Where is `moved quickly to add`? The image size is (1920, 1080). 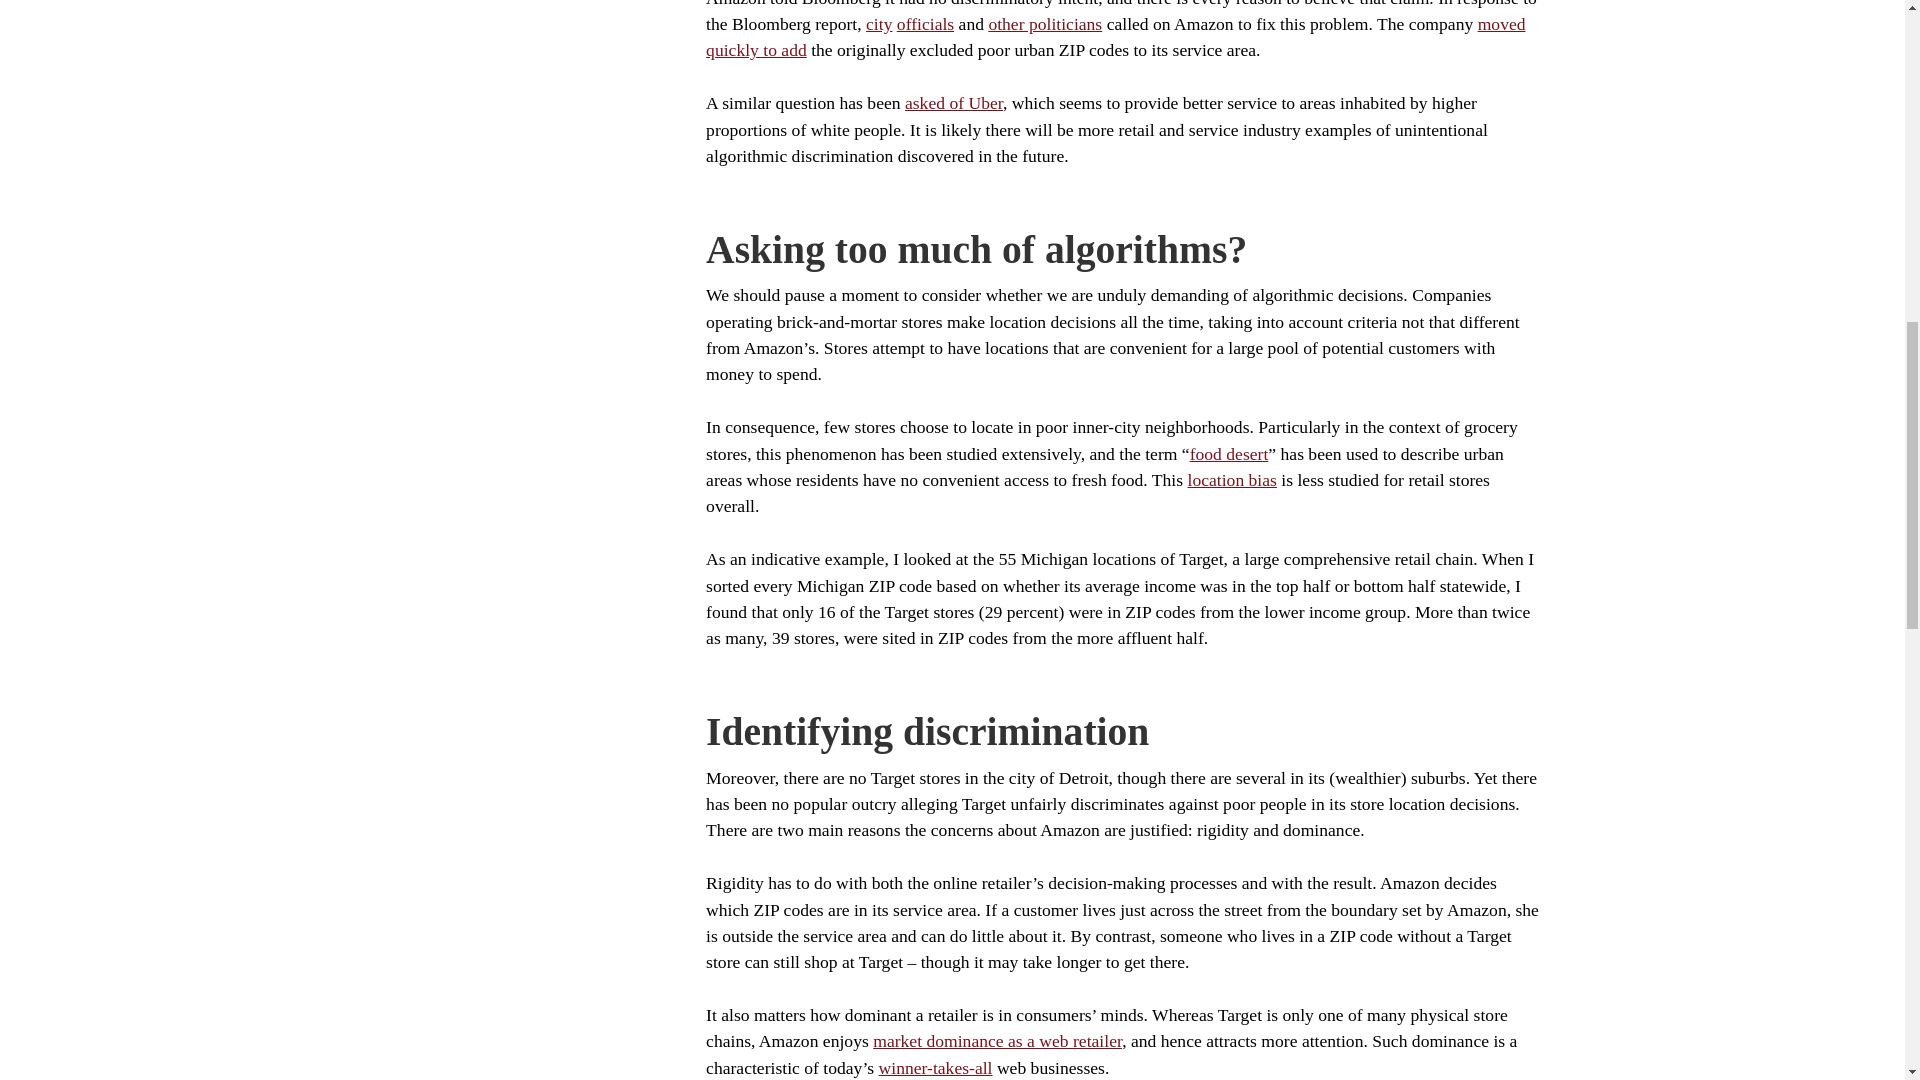
moved quickly to add is located at coordinates (1115, 37).